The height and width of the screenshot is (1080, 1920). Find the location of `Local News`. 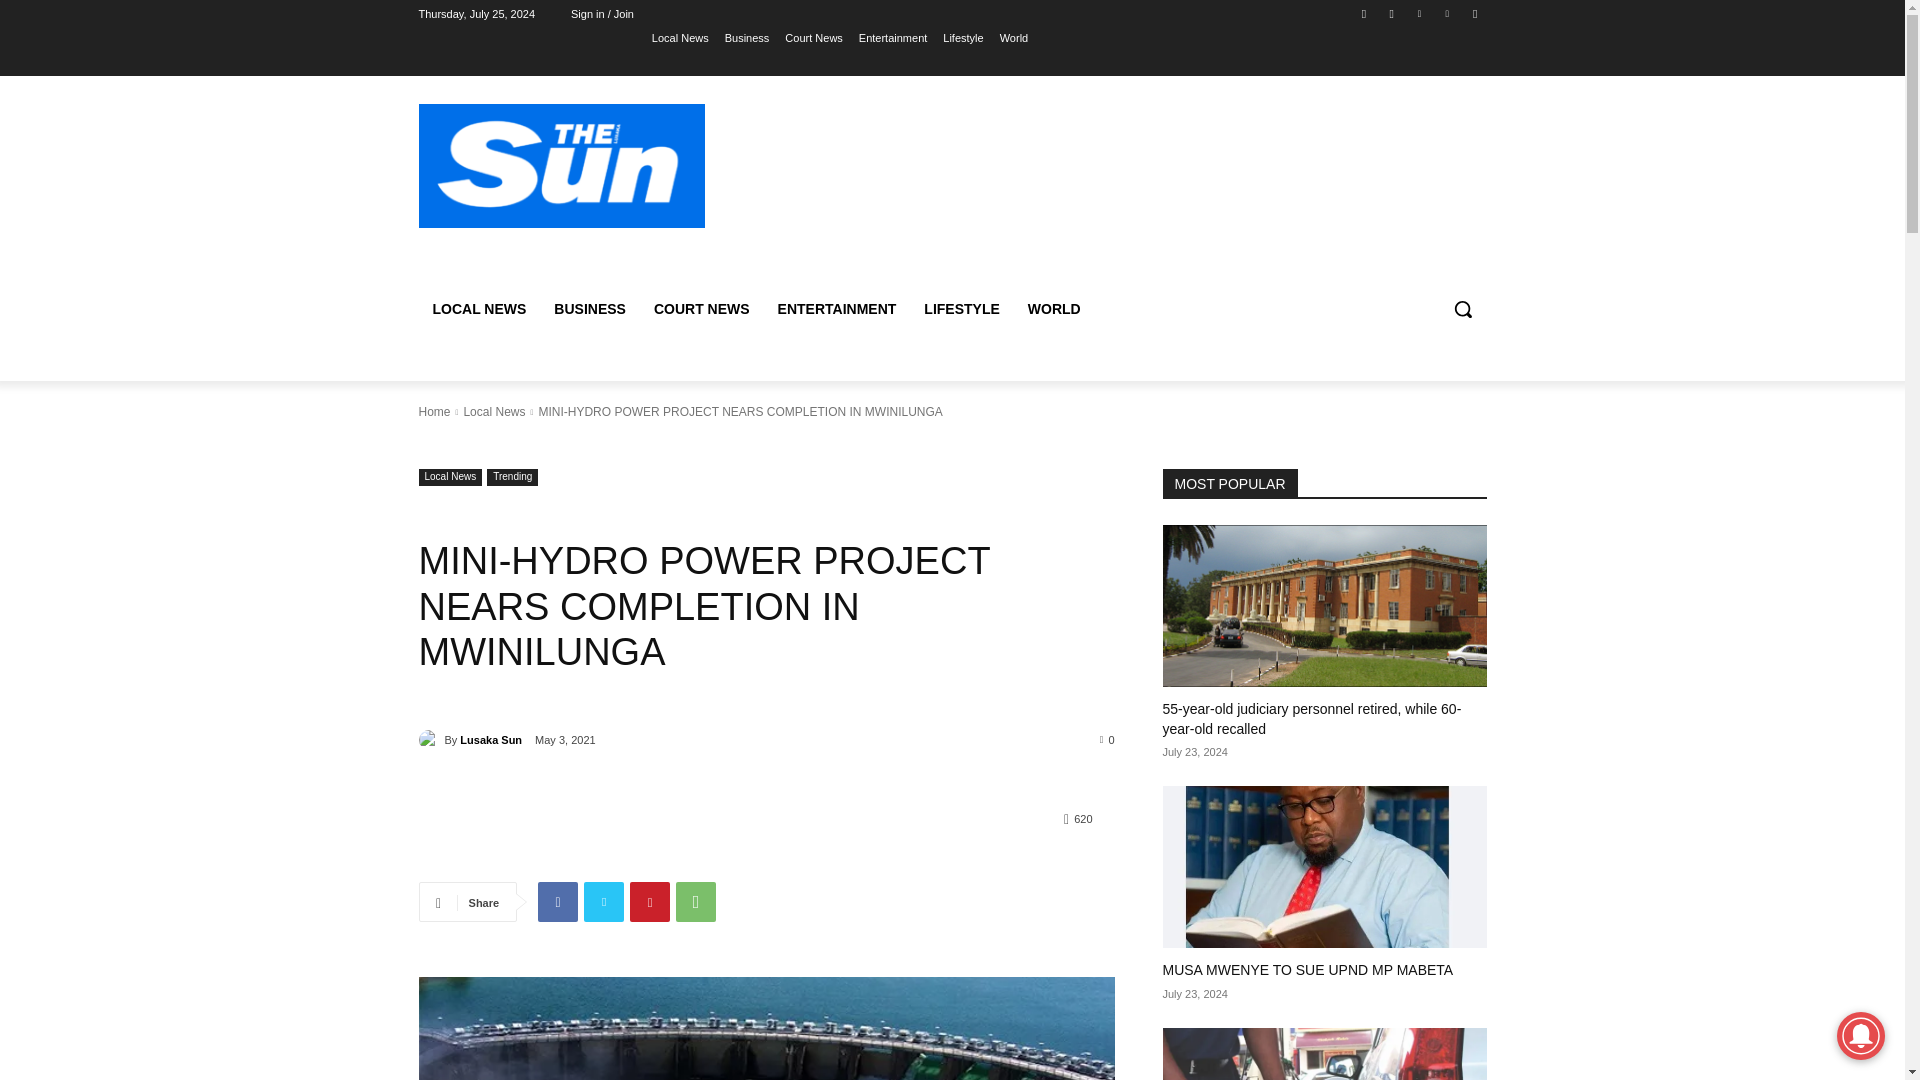

Local News is located at coordinates (680, 37).